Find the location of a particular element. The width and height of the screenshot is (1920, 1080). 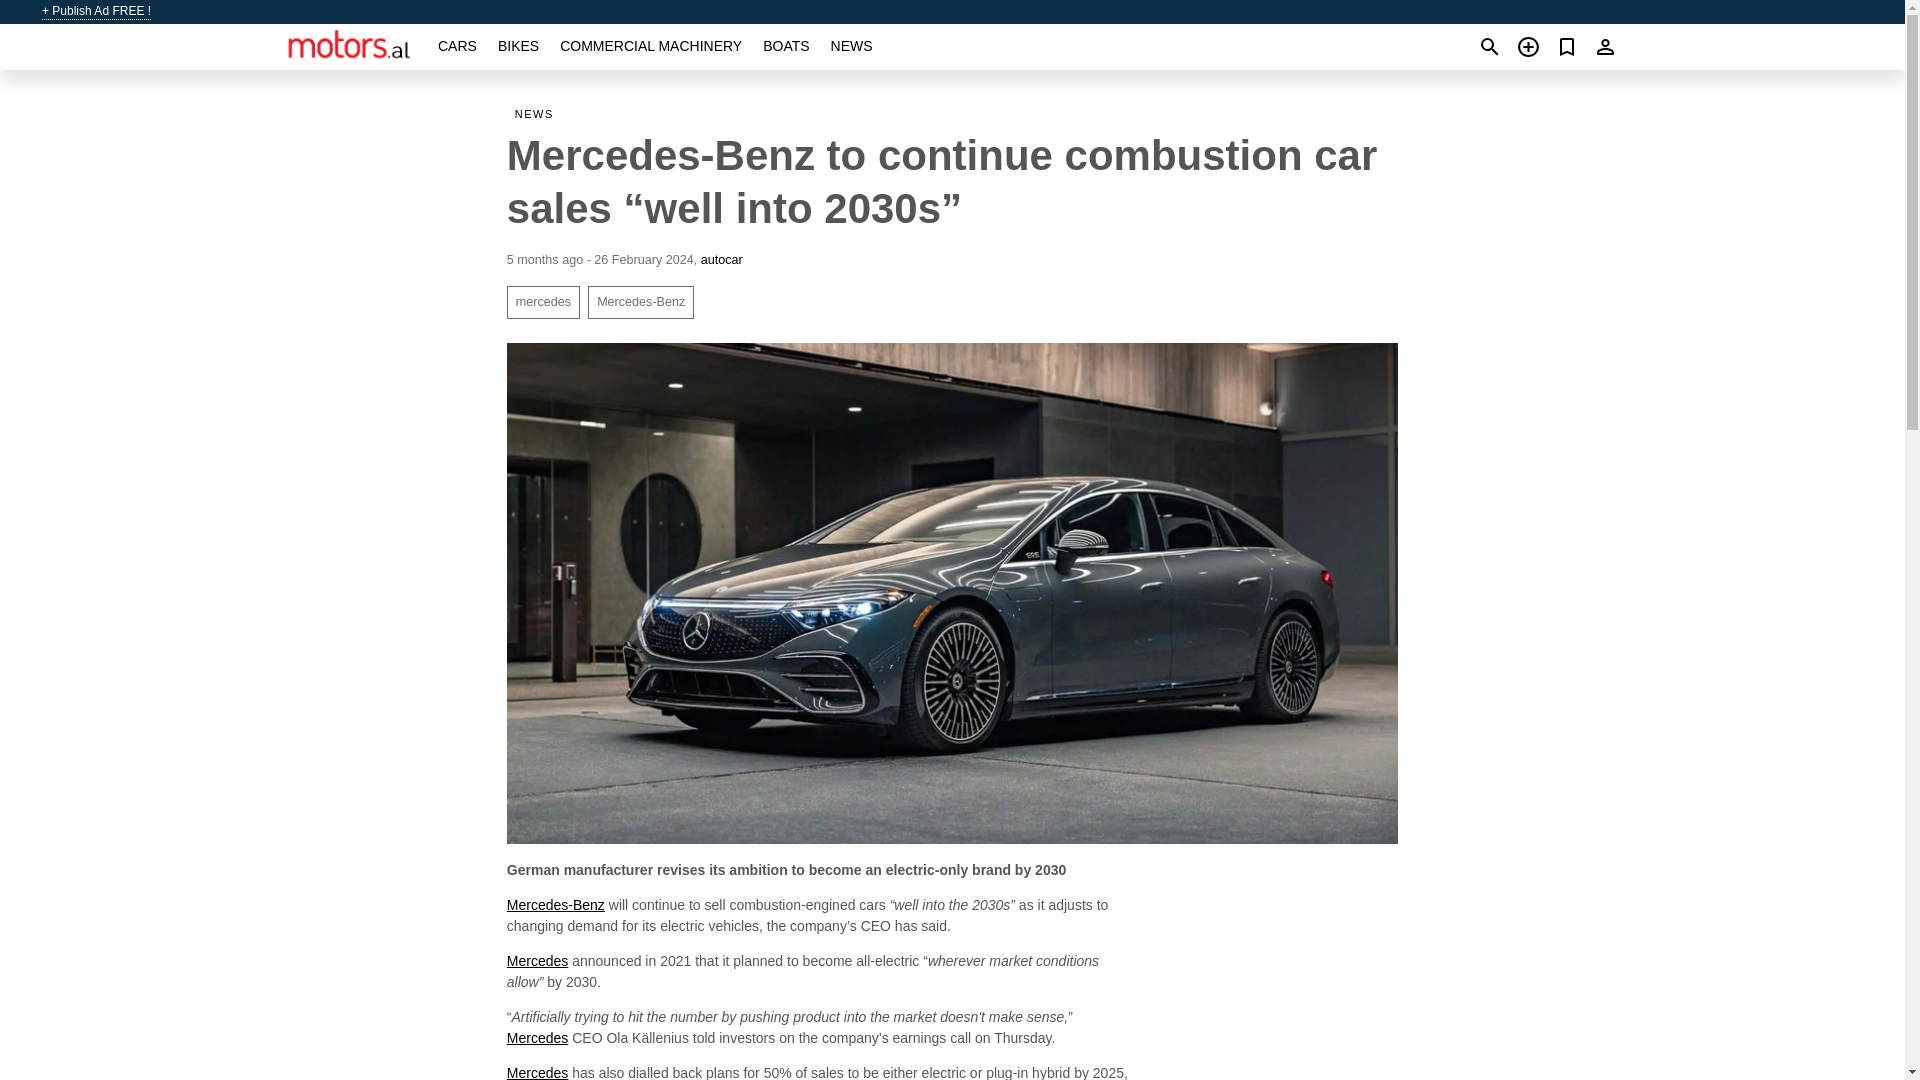

Mercedes-Benz is located at coordinates (640, 302).